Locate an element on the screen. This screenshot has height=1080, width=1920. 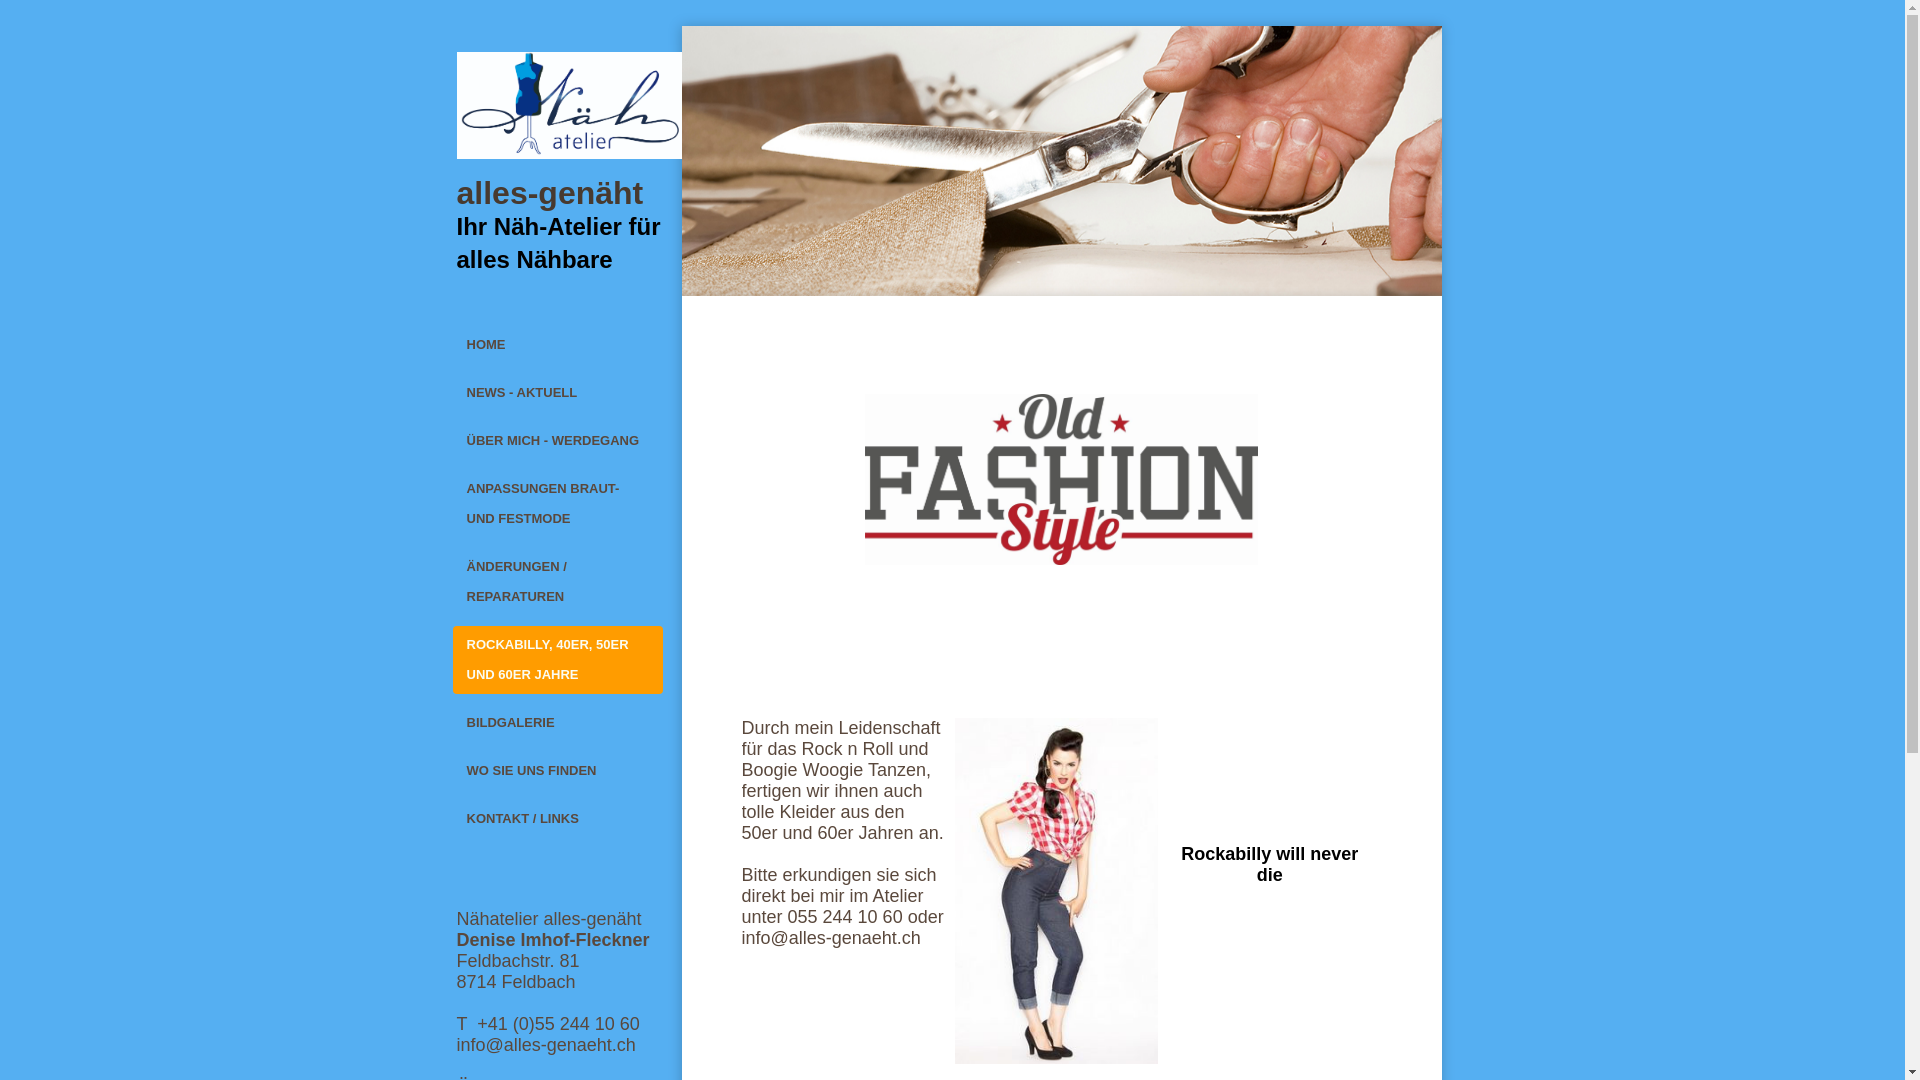
info@alles-genaeht.ch is located at coordinates (546, 1045).